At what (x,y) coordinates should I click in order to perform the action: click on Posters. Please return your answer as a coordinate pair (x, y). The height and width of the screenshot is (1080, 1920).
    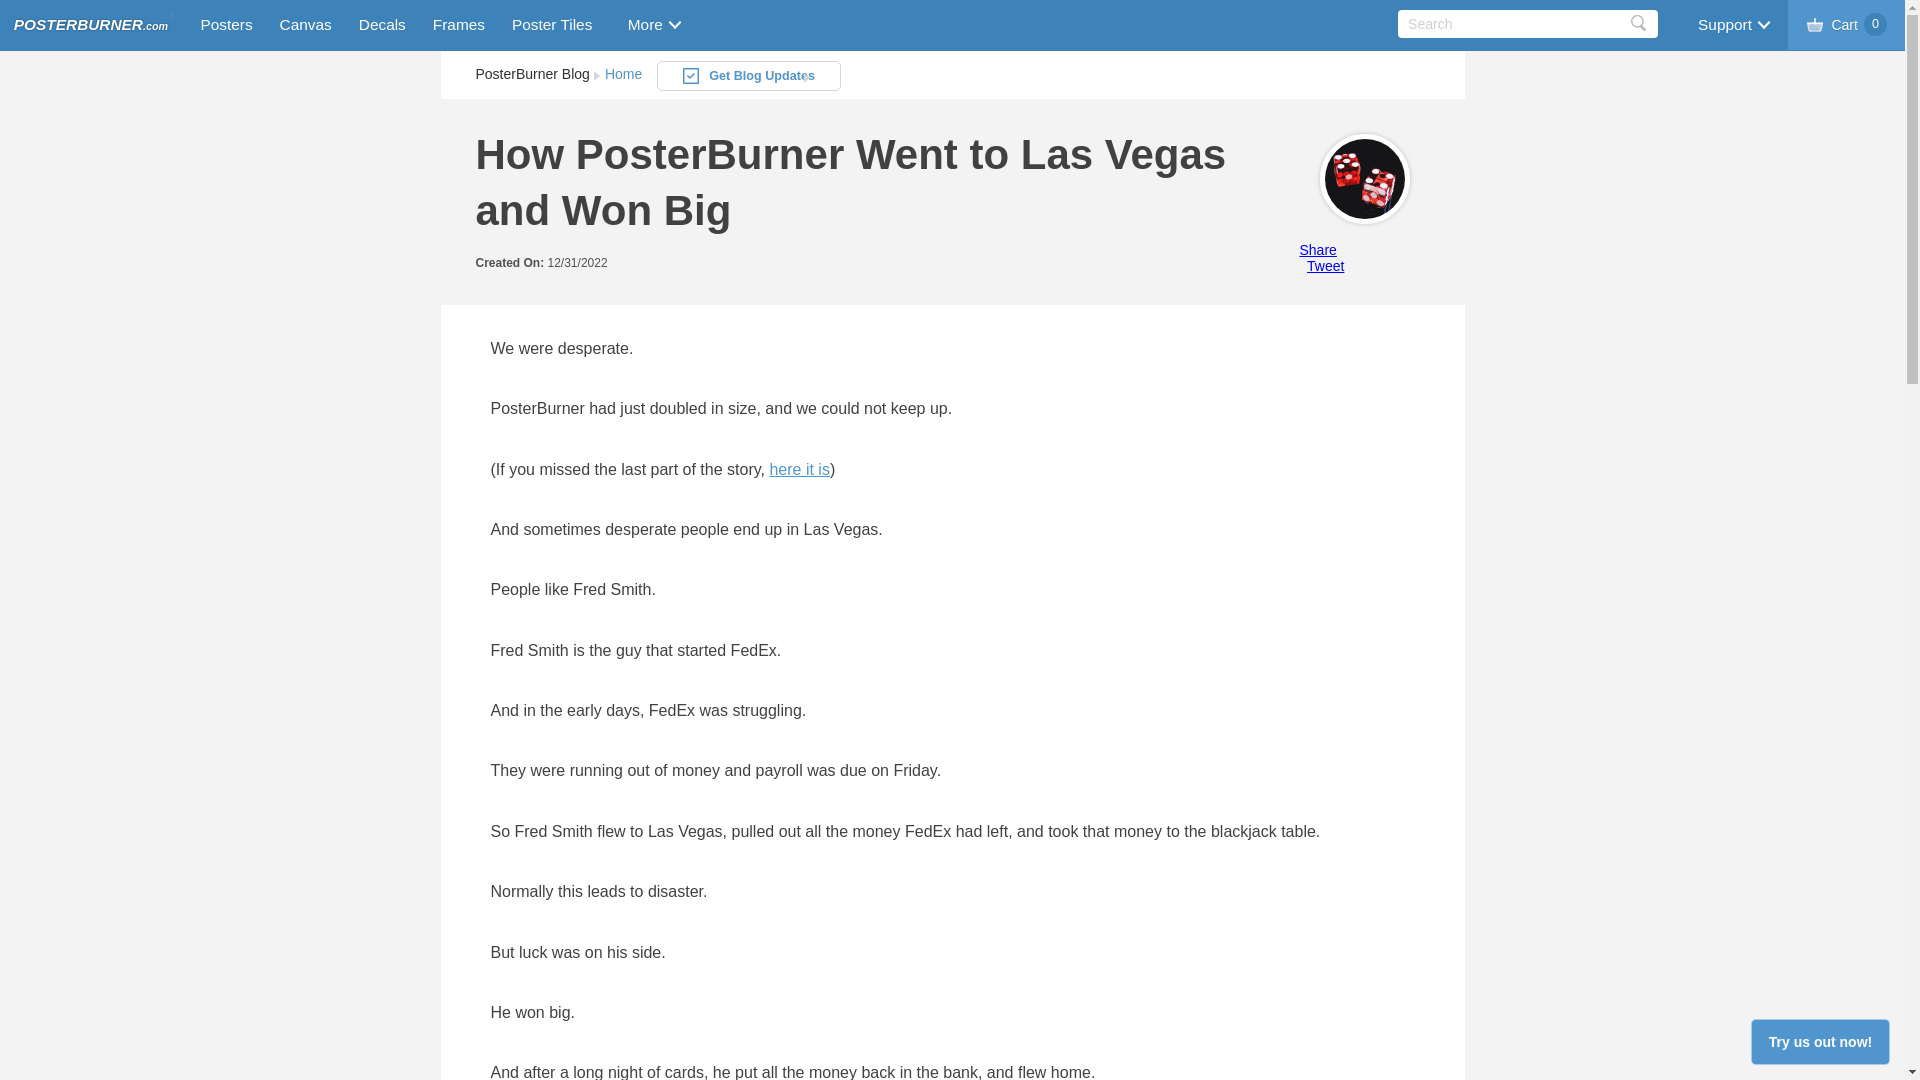
    Looking at the image, I should click on (222, 24).